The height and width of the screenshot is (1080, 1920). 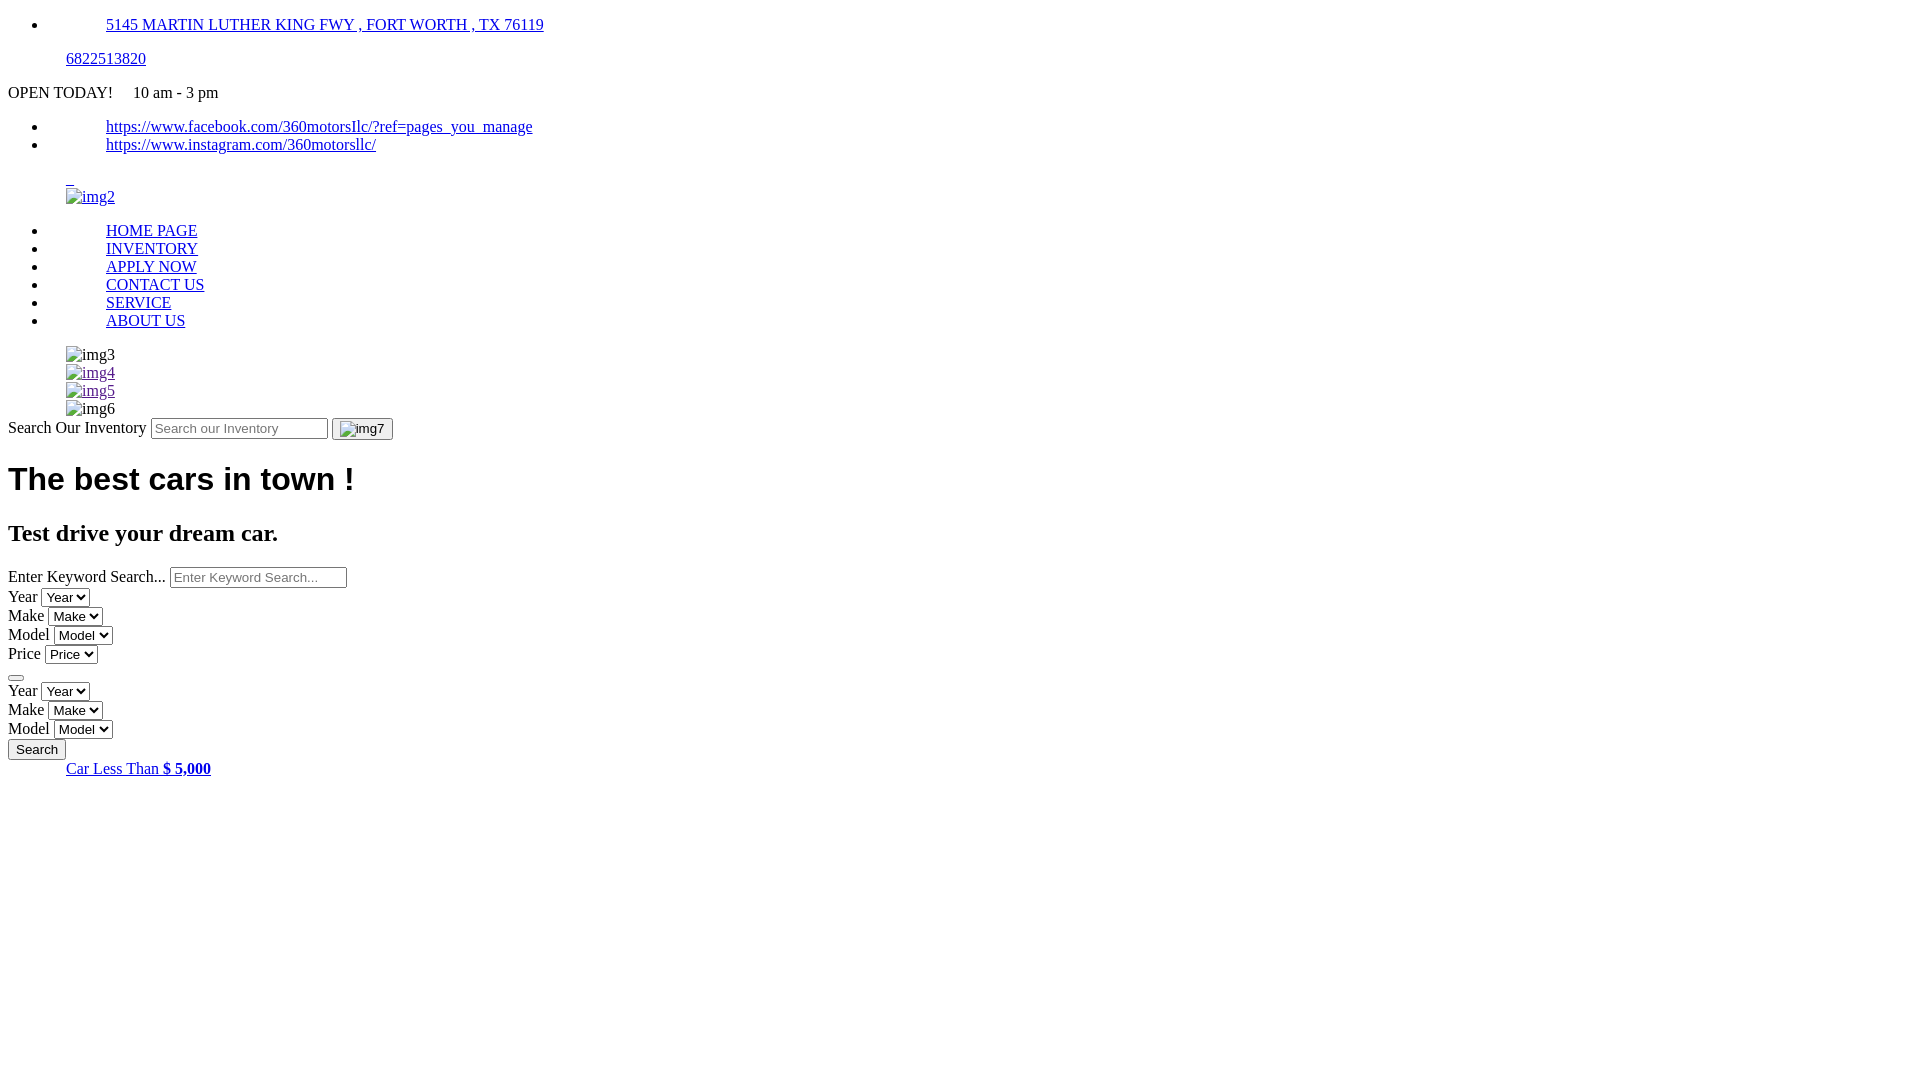 I want to click on _, so click(x=70, y=178).